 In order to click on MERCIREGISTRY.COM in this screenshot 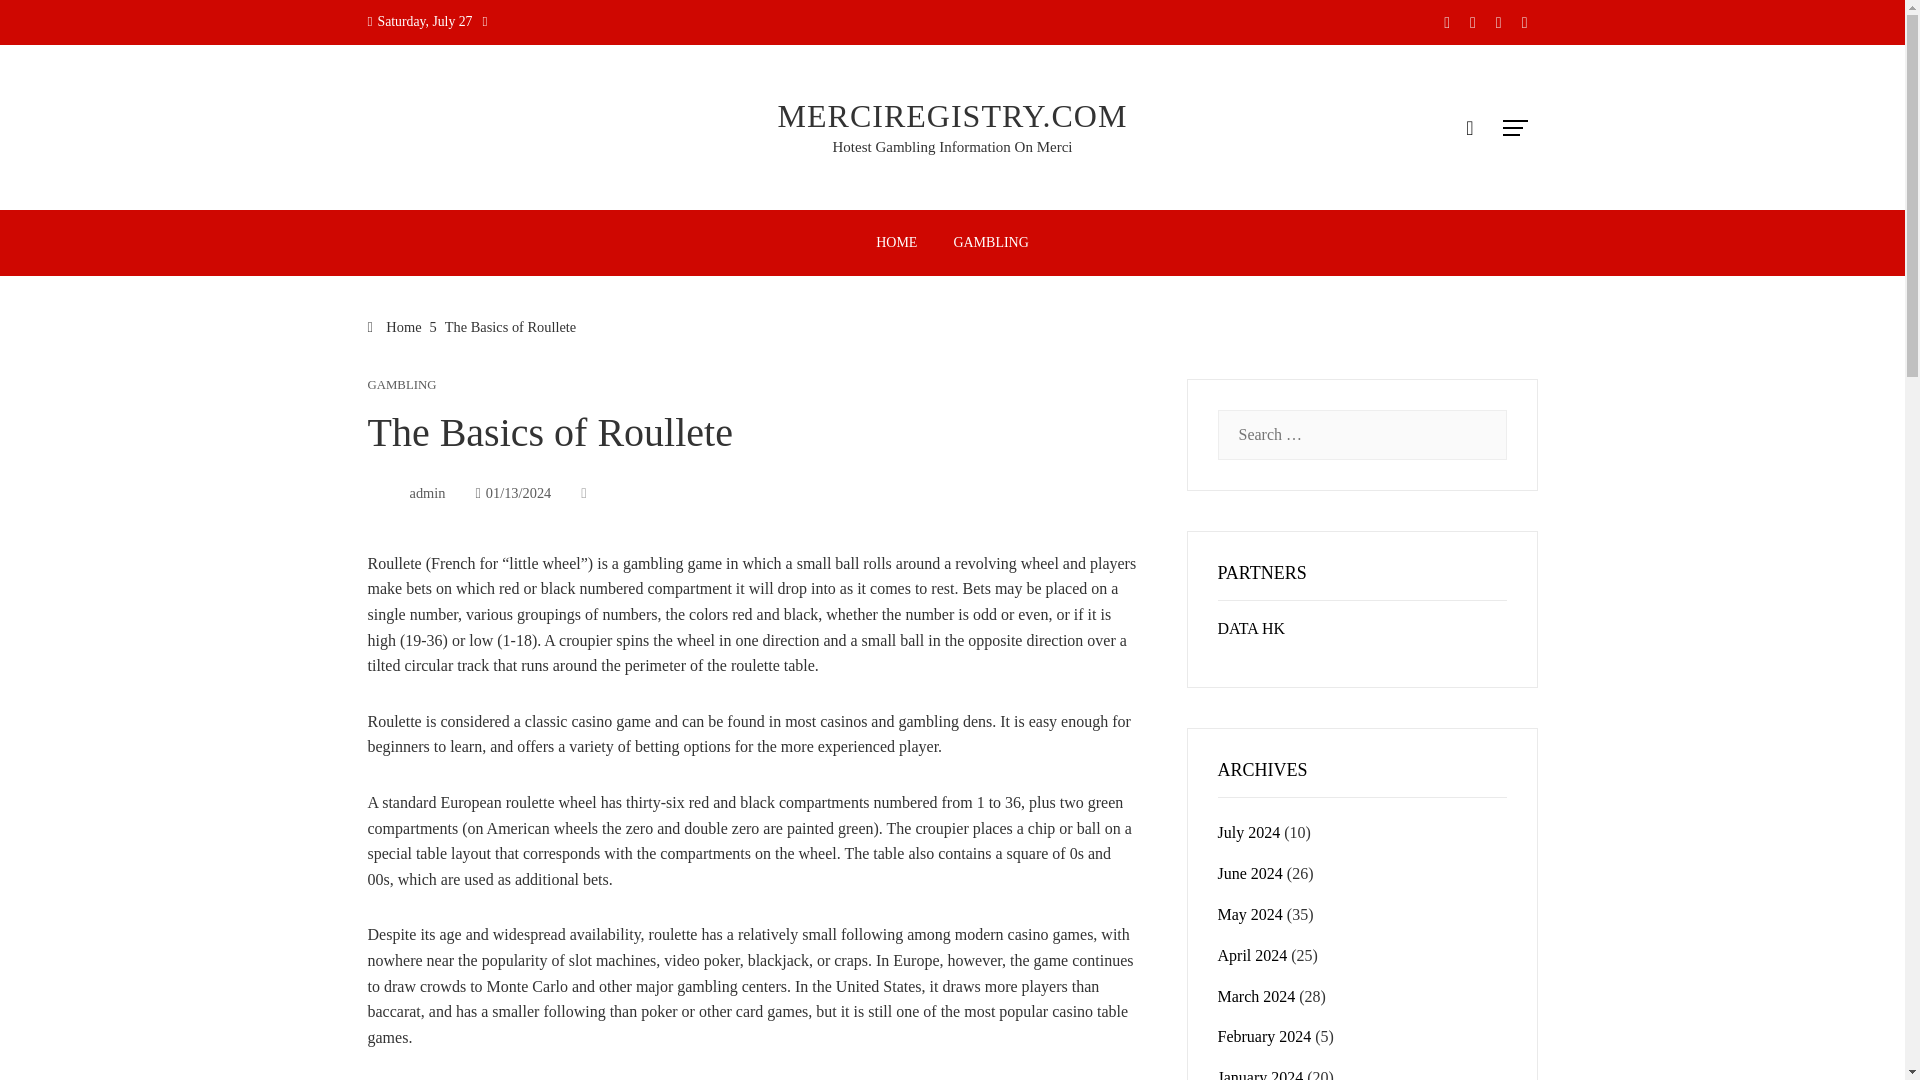, I will do `click(952, 116)`.